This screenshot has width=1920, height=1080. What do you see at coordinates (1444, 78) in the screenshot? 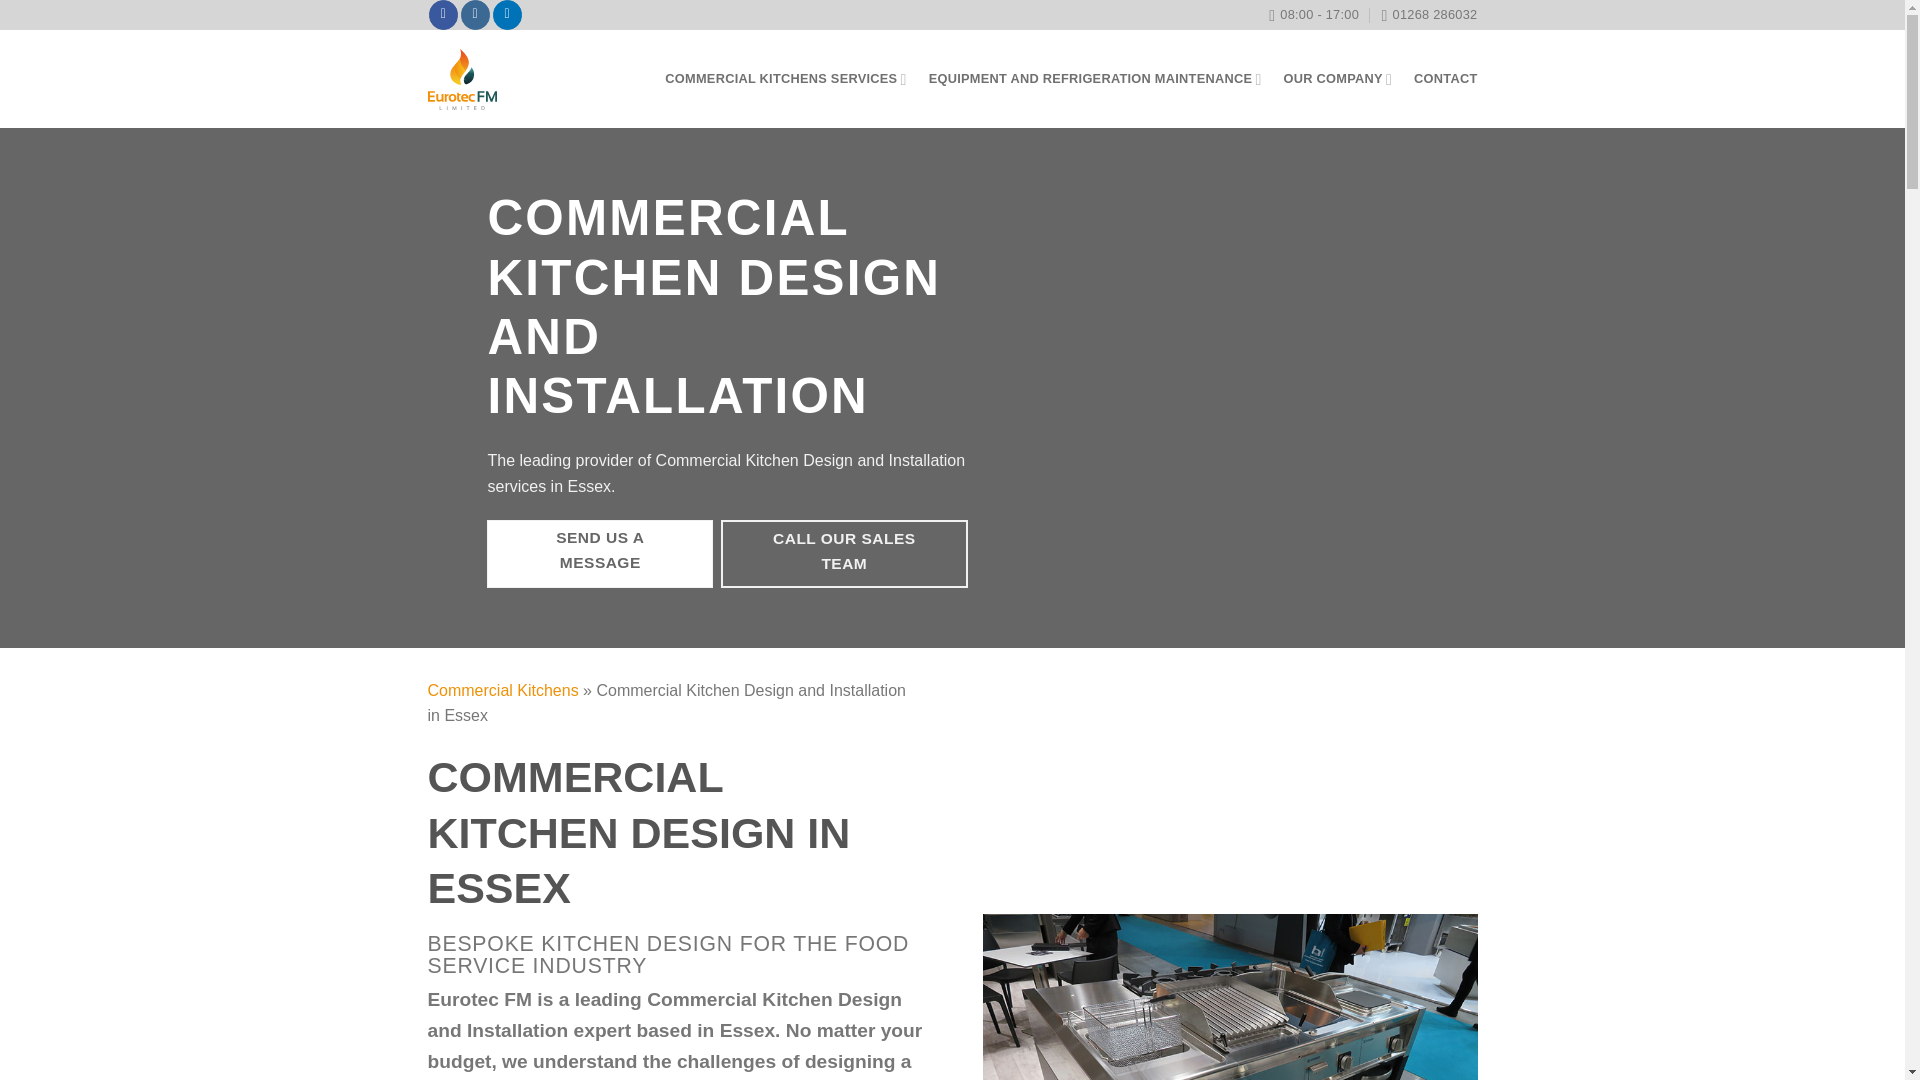
I see `CONTACT` at bounding box center [1444, 78].